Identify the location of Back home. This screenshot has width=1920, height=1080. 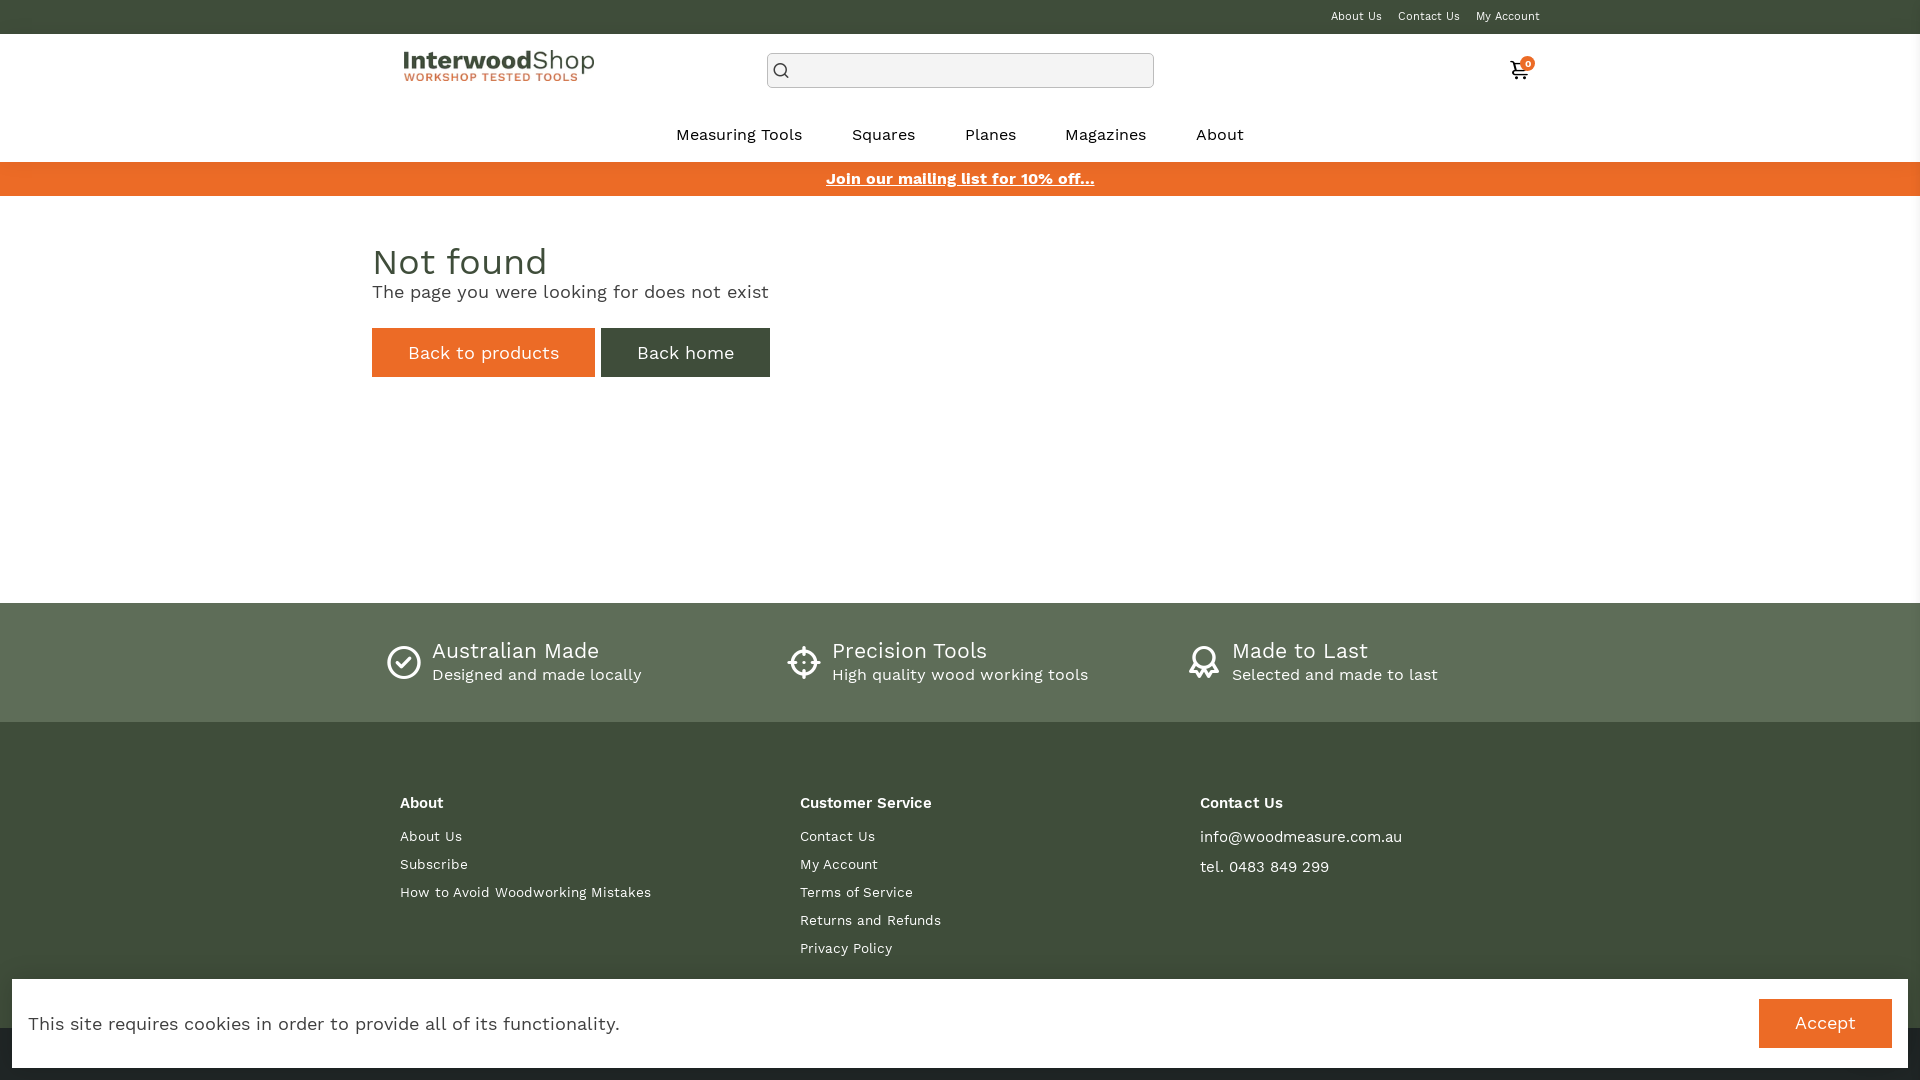
(686, 352).